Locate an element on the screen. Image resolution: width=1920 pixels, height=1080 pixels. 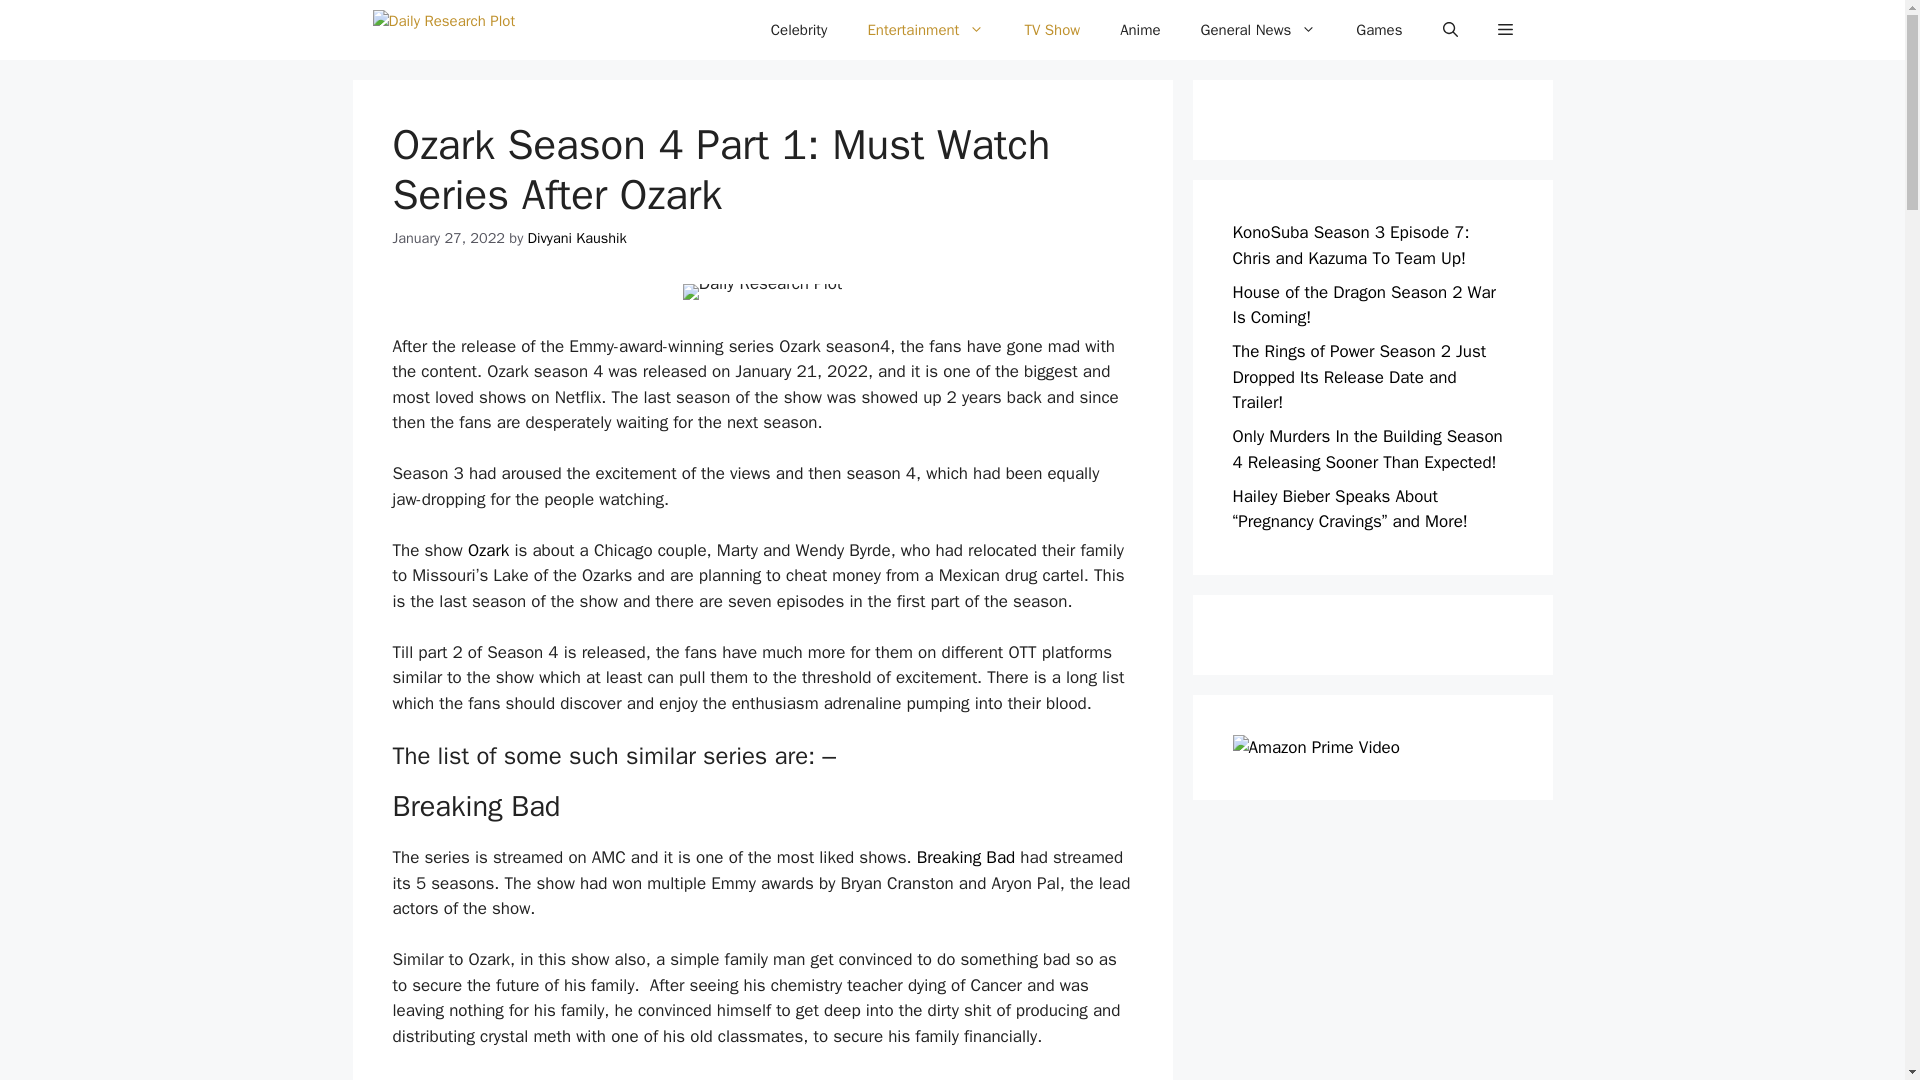
Anime is located at coordinates (1140, 30).